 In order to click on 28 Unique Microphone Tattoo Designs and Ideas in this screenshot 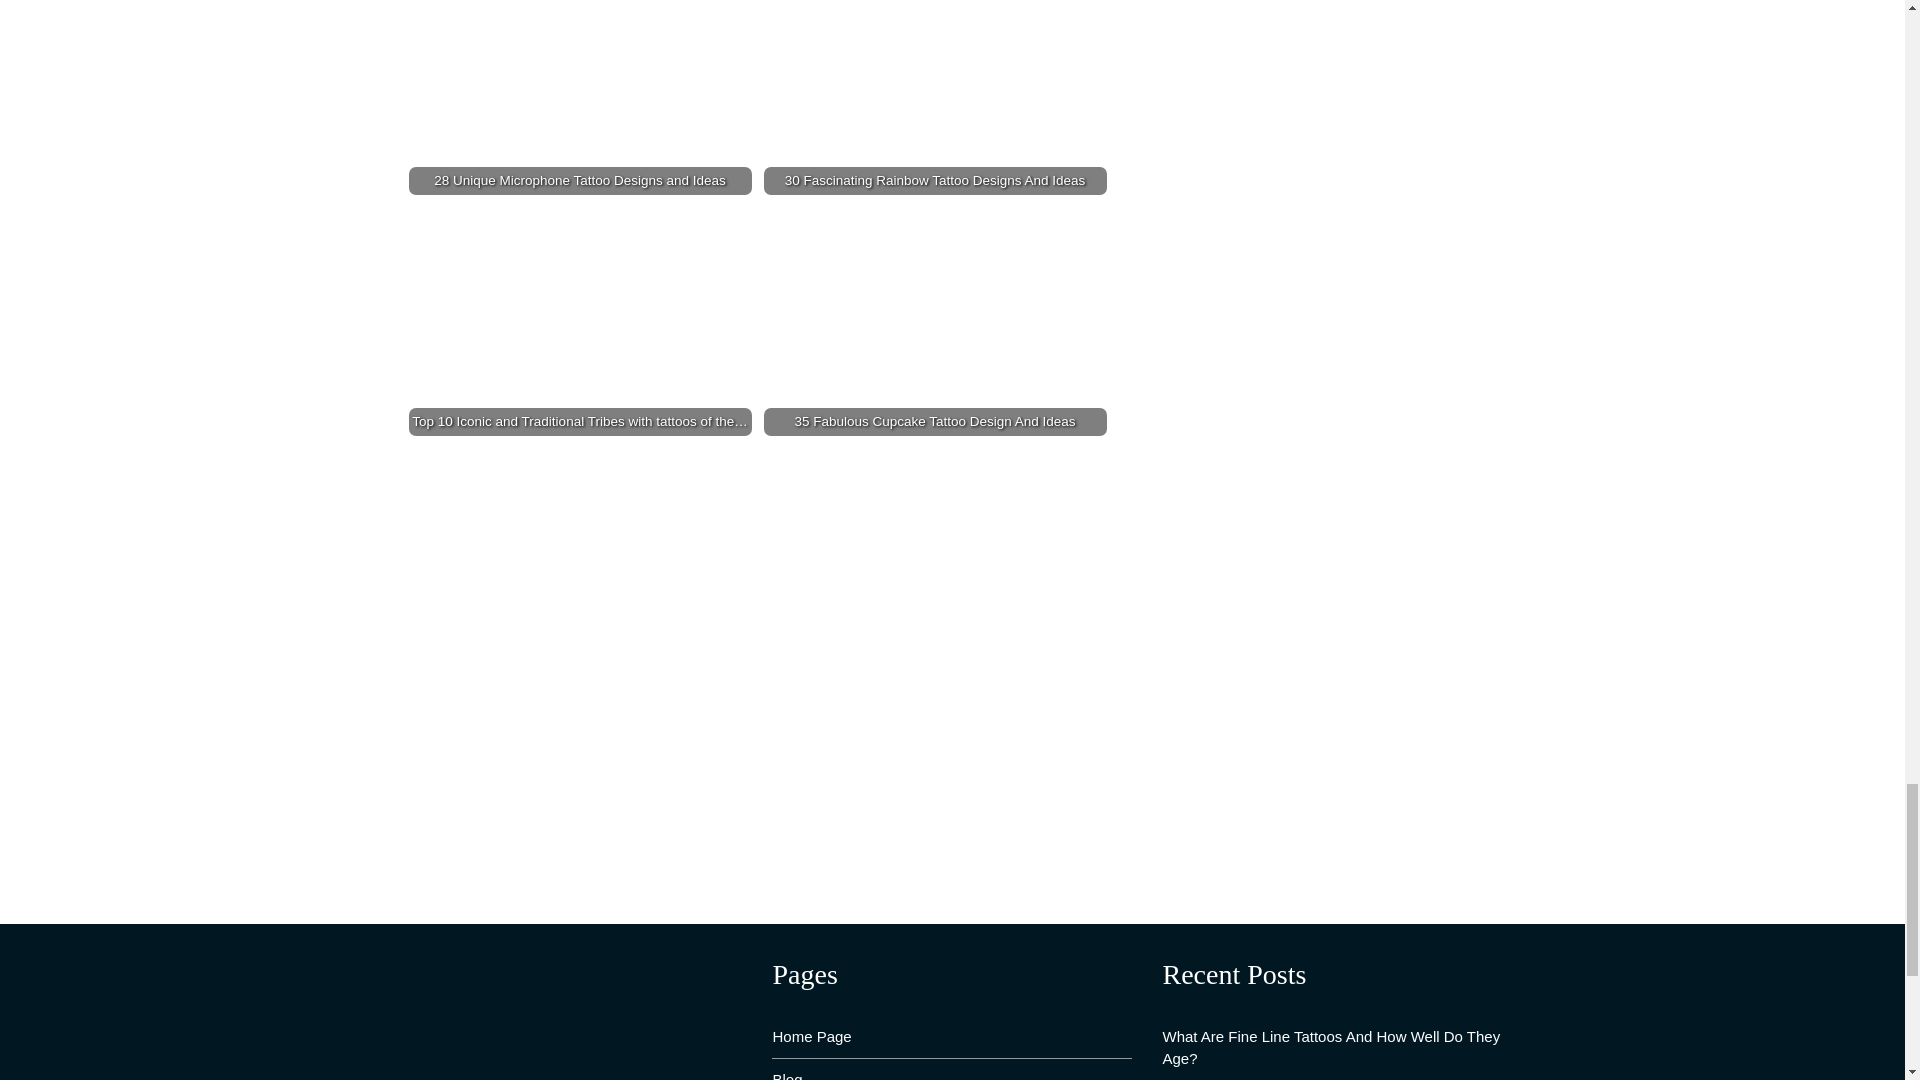, I will do `click(578, 98)`.